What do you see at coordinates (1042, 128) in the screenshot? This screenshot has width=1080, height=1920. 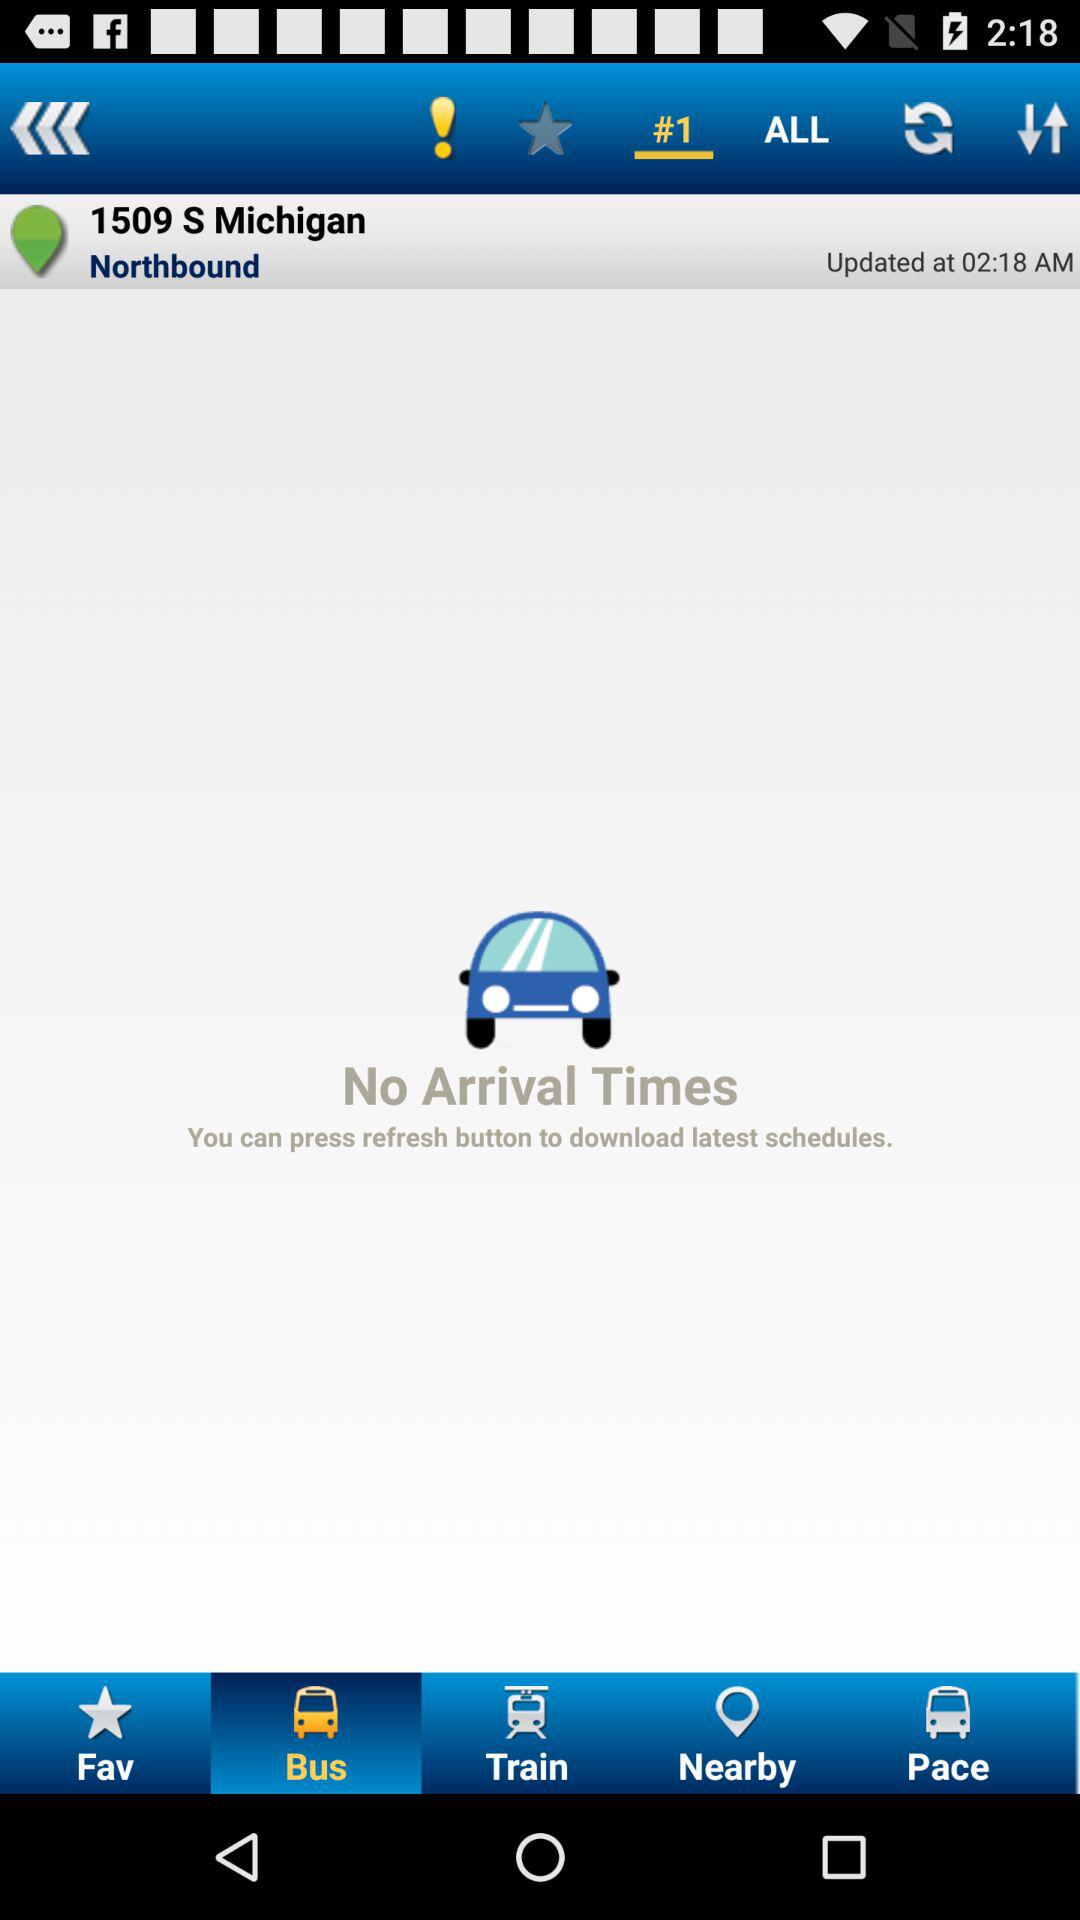 I see `click icon above updated at 02 item` at bounding box center [1042, 128].